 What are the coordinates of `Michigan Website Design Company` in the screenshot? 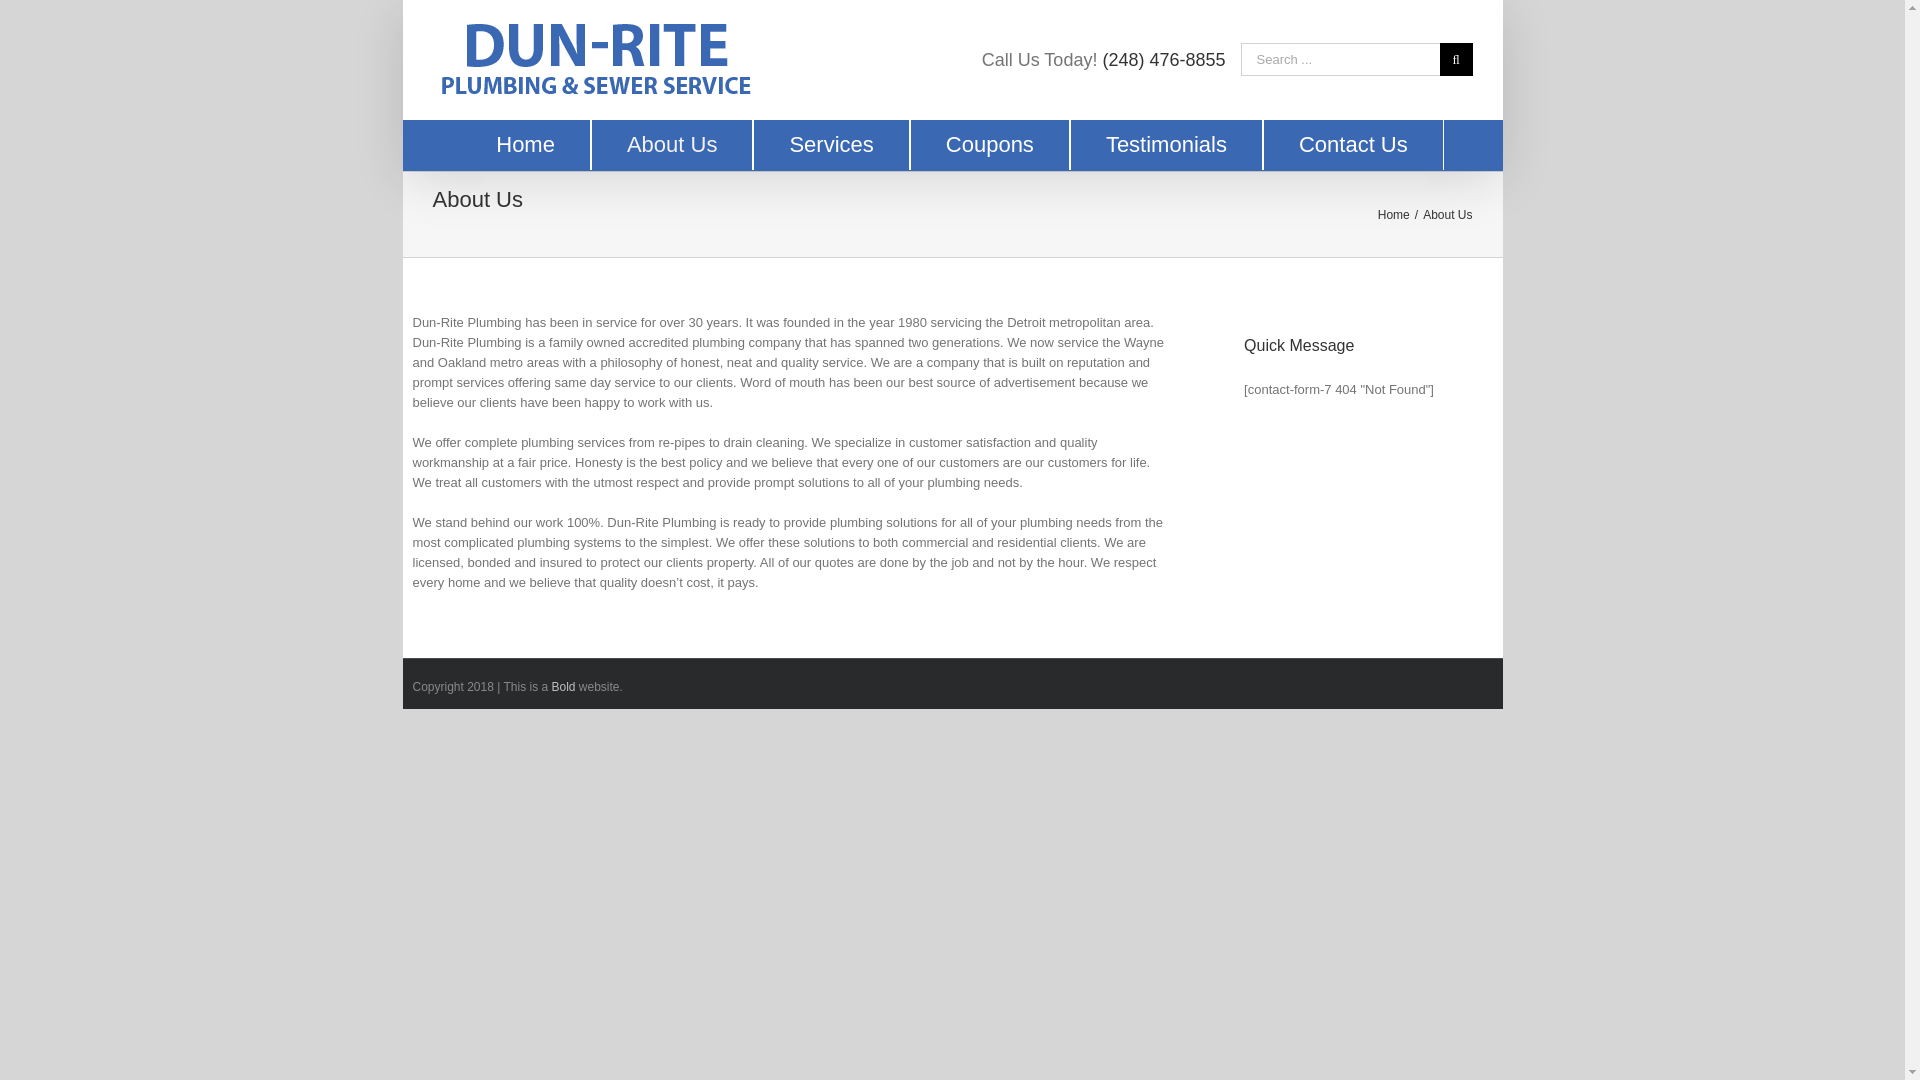 It's located at (562, 687).